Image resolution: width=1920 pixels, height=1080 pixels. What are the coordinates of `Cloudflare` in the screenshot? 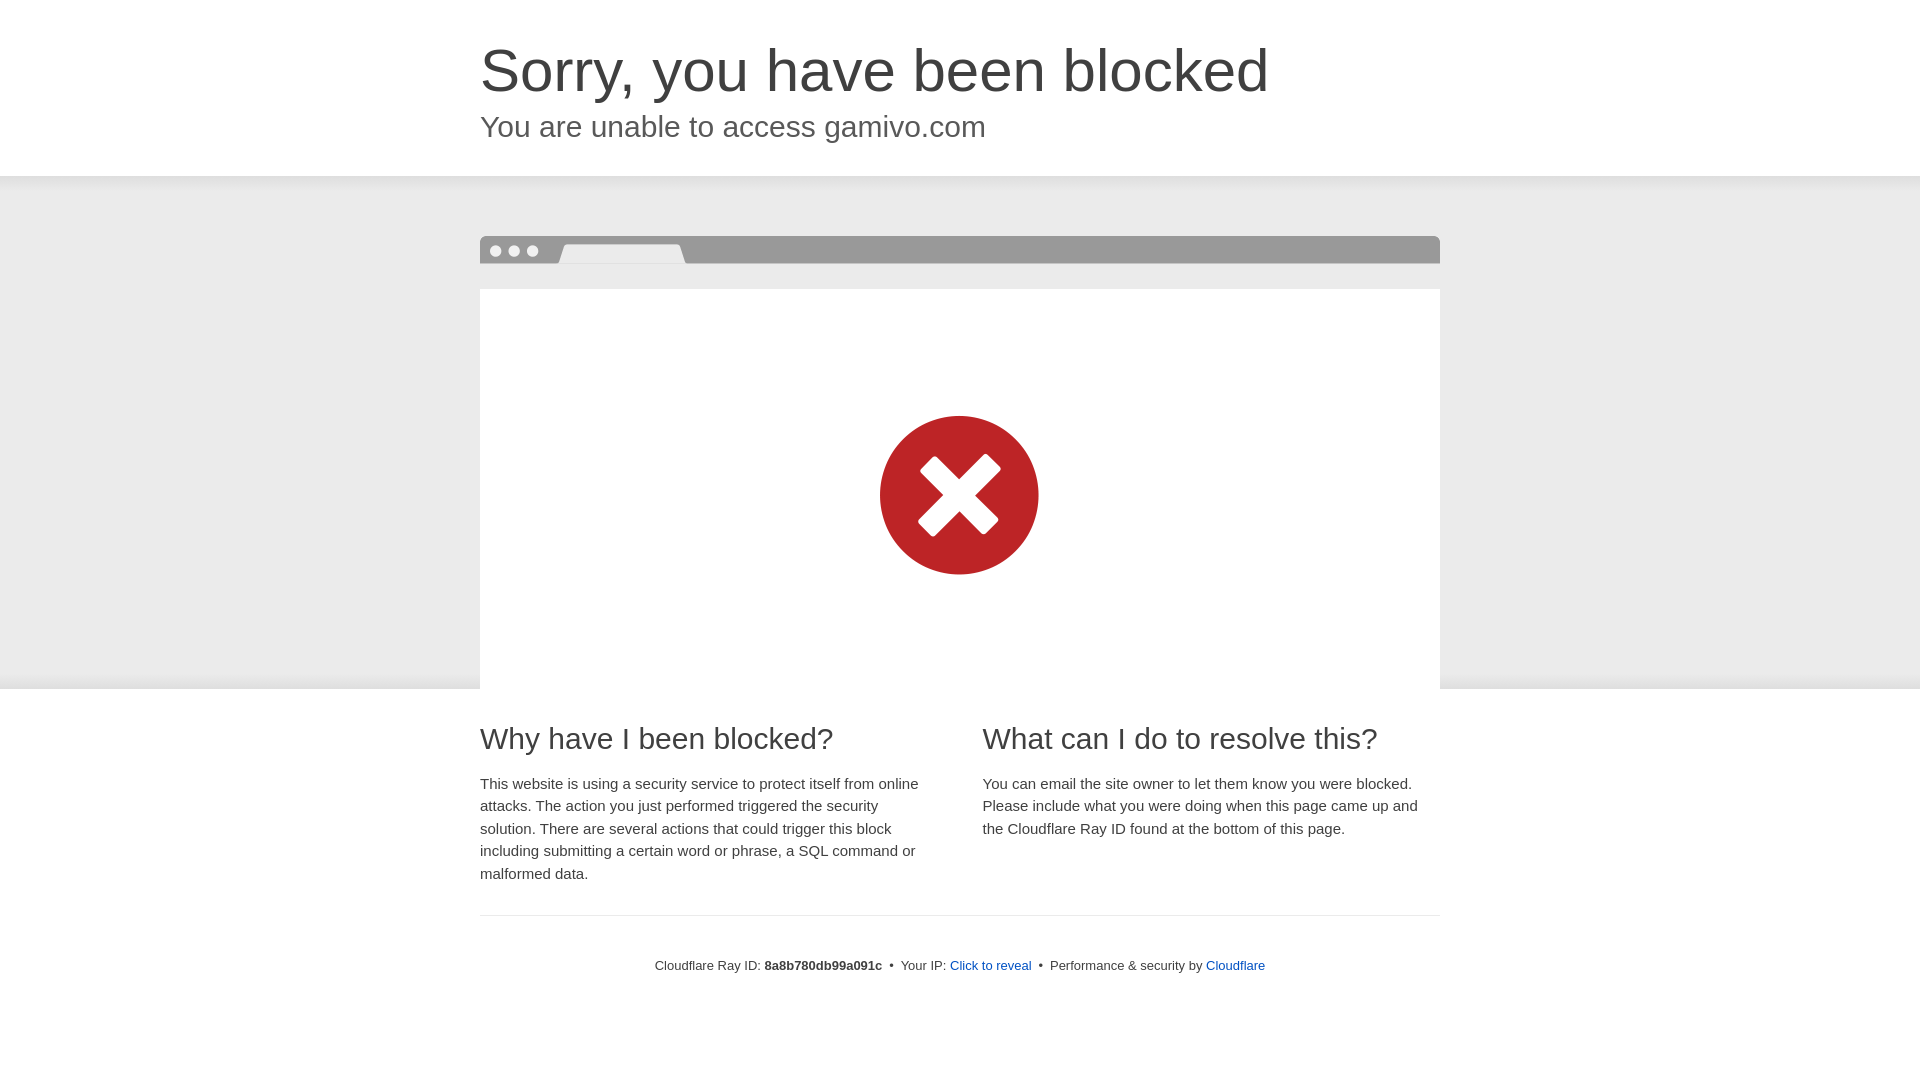 It's located at (1235, 965).